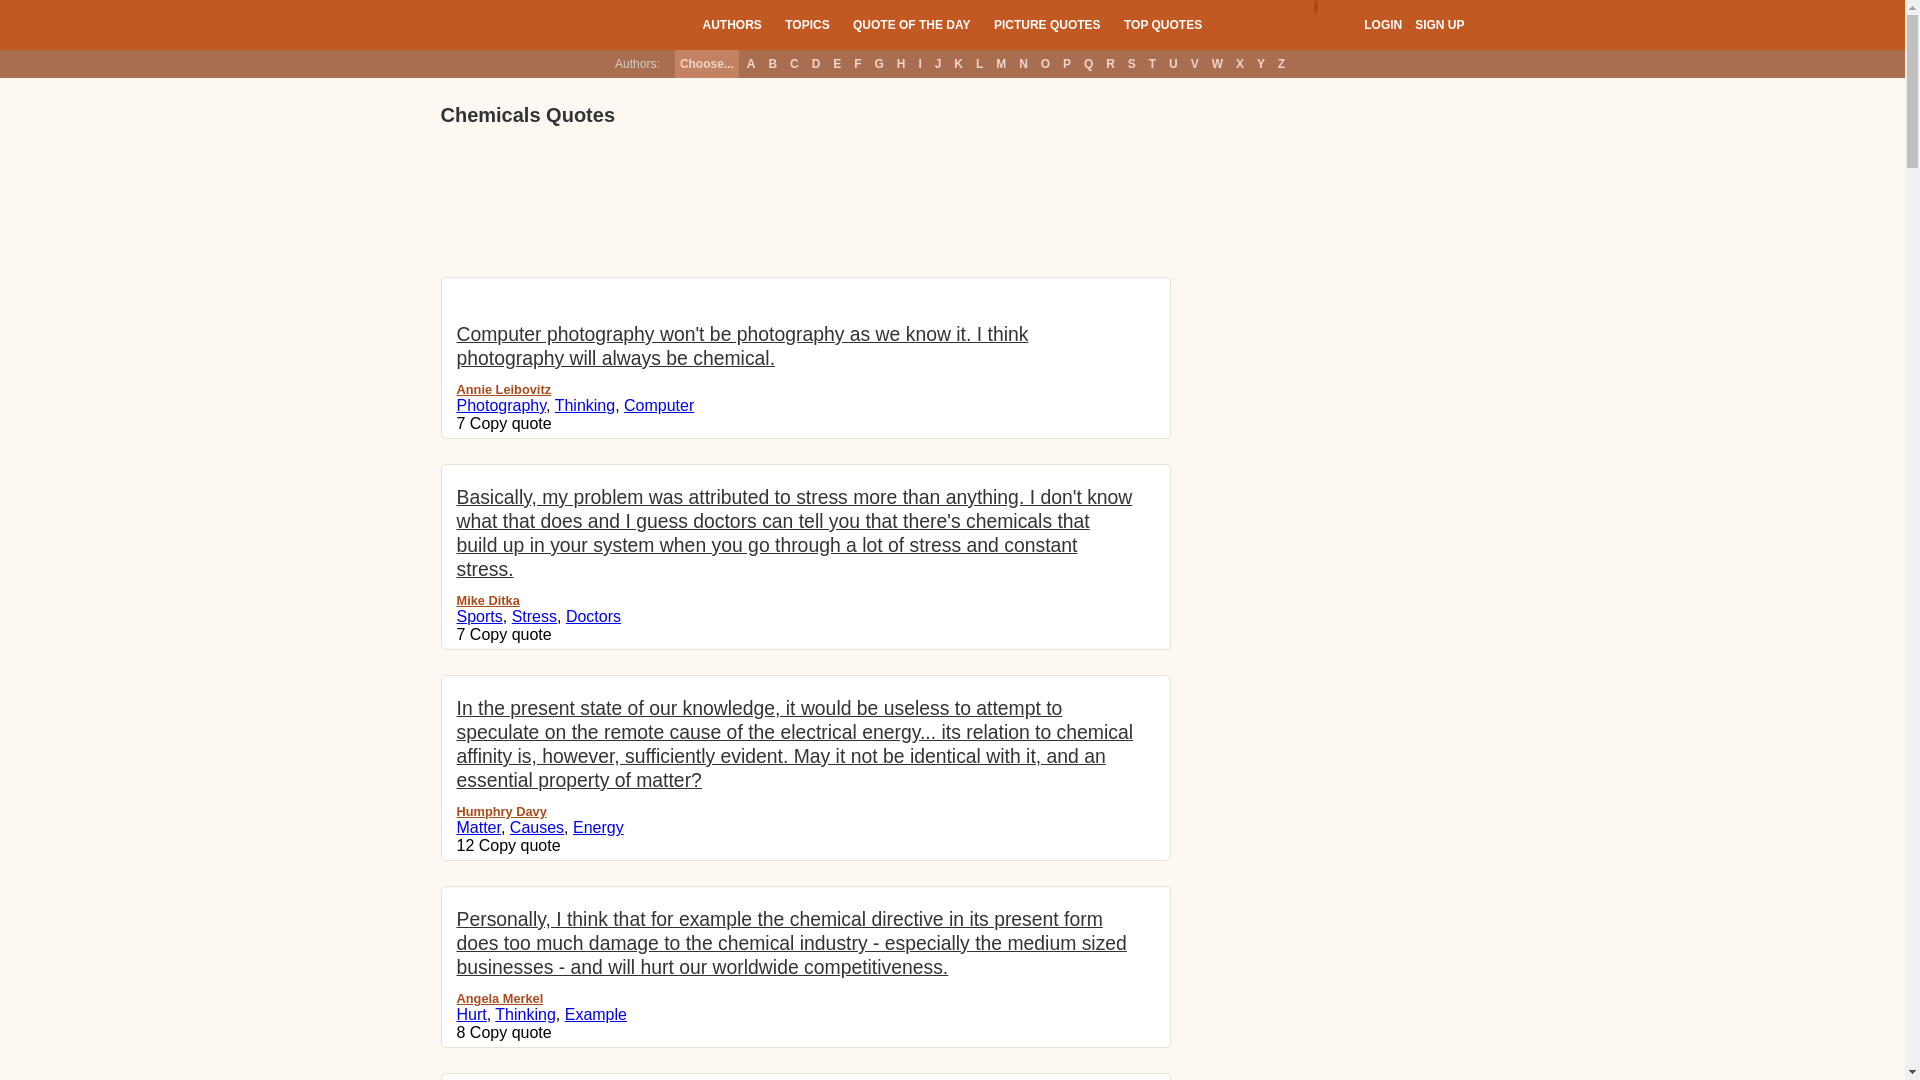  What do you see at coordinates (511, 634) in the screenshot?
I see `Quote is copied` at bounding box center [511, 634].